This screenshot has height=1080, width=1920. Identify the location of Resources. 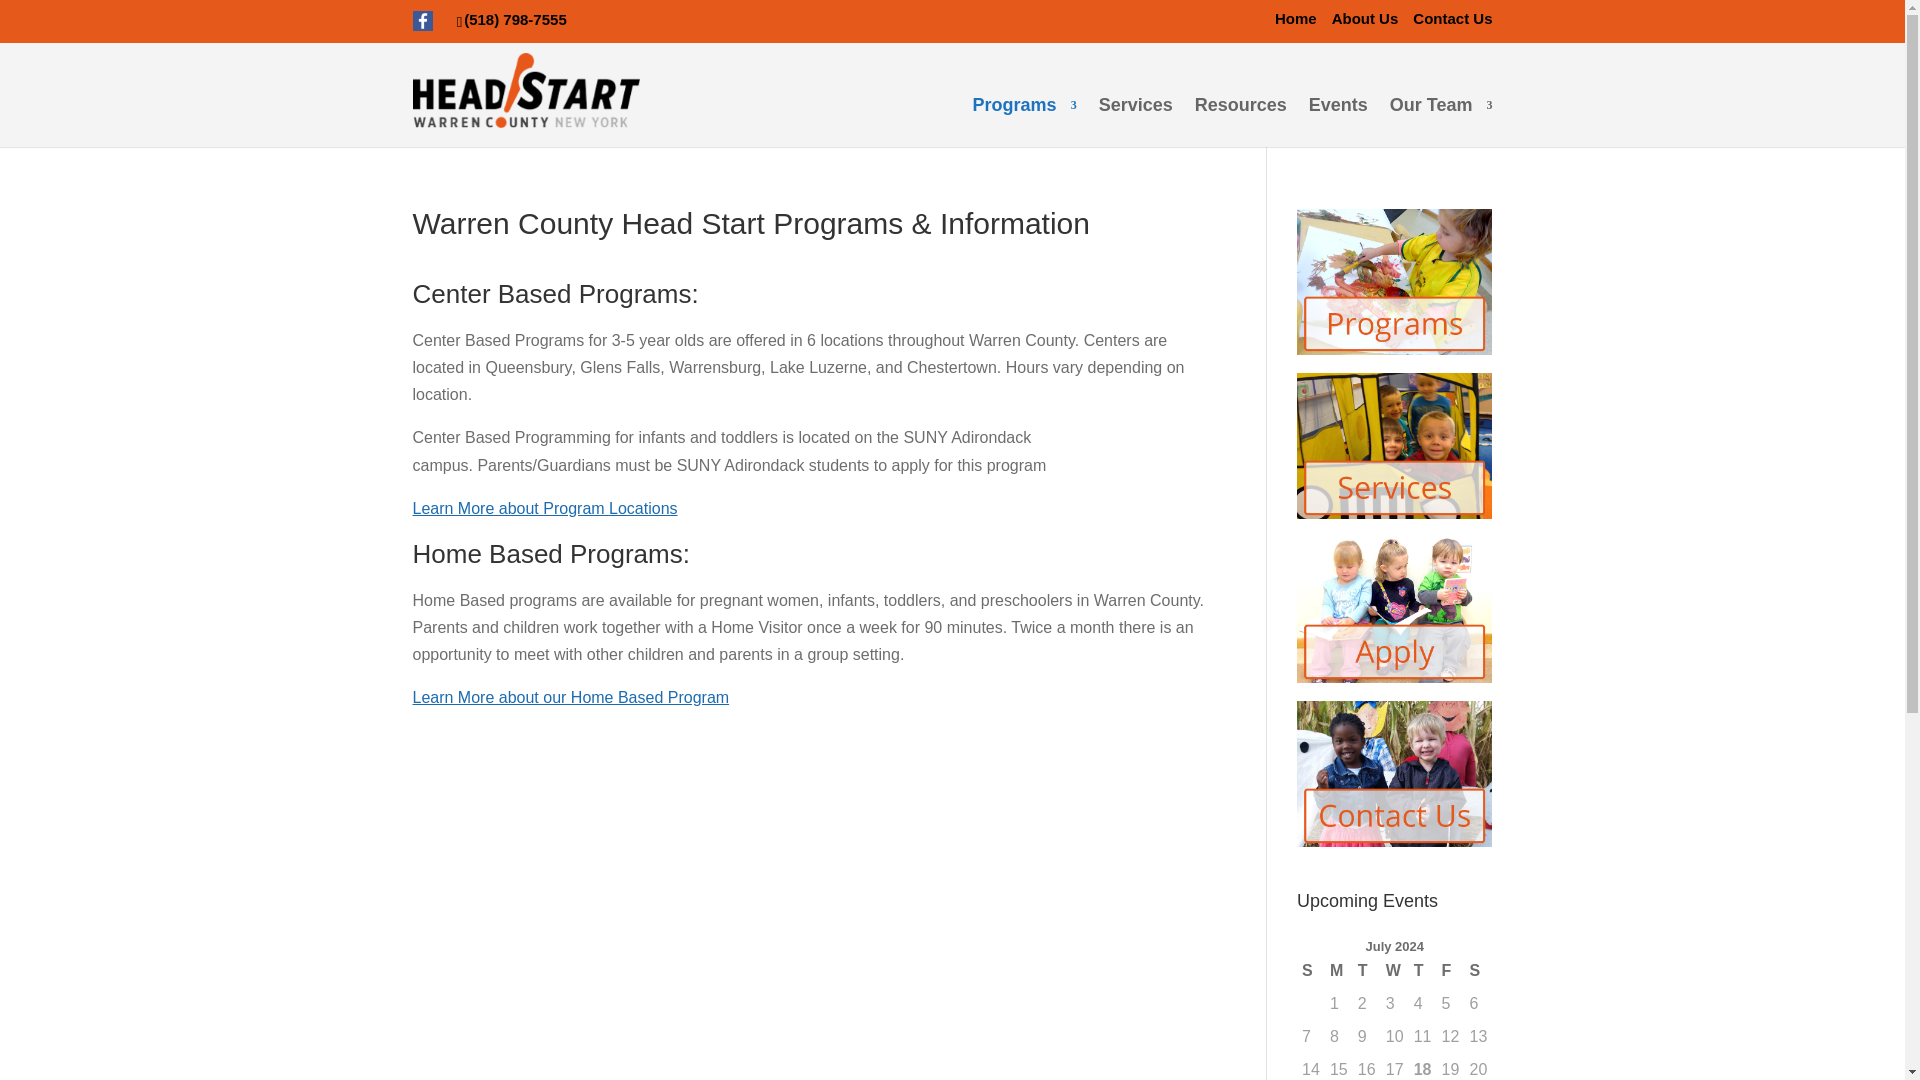
(1240, 121).